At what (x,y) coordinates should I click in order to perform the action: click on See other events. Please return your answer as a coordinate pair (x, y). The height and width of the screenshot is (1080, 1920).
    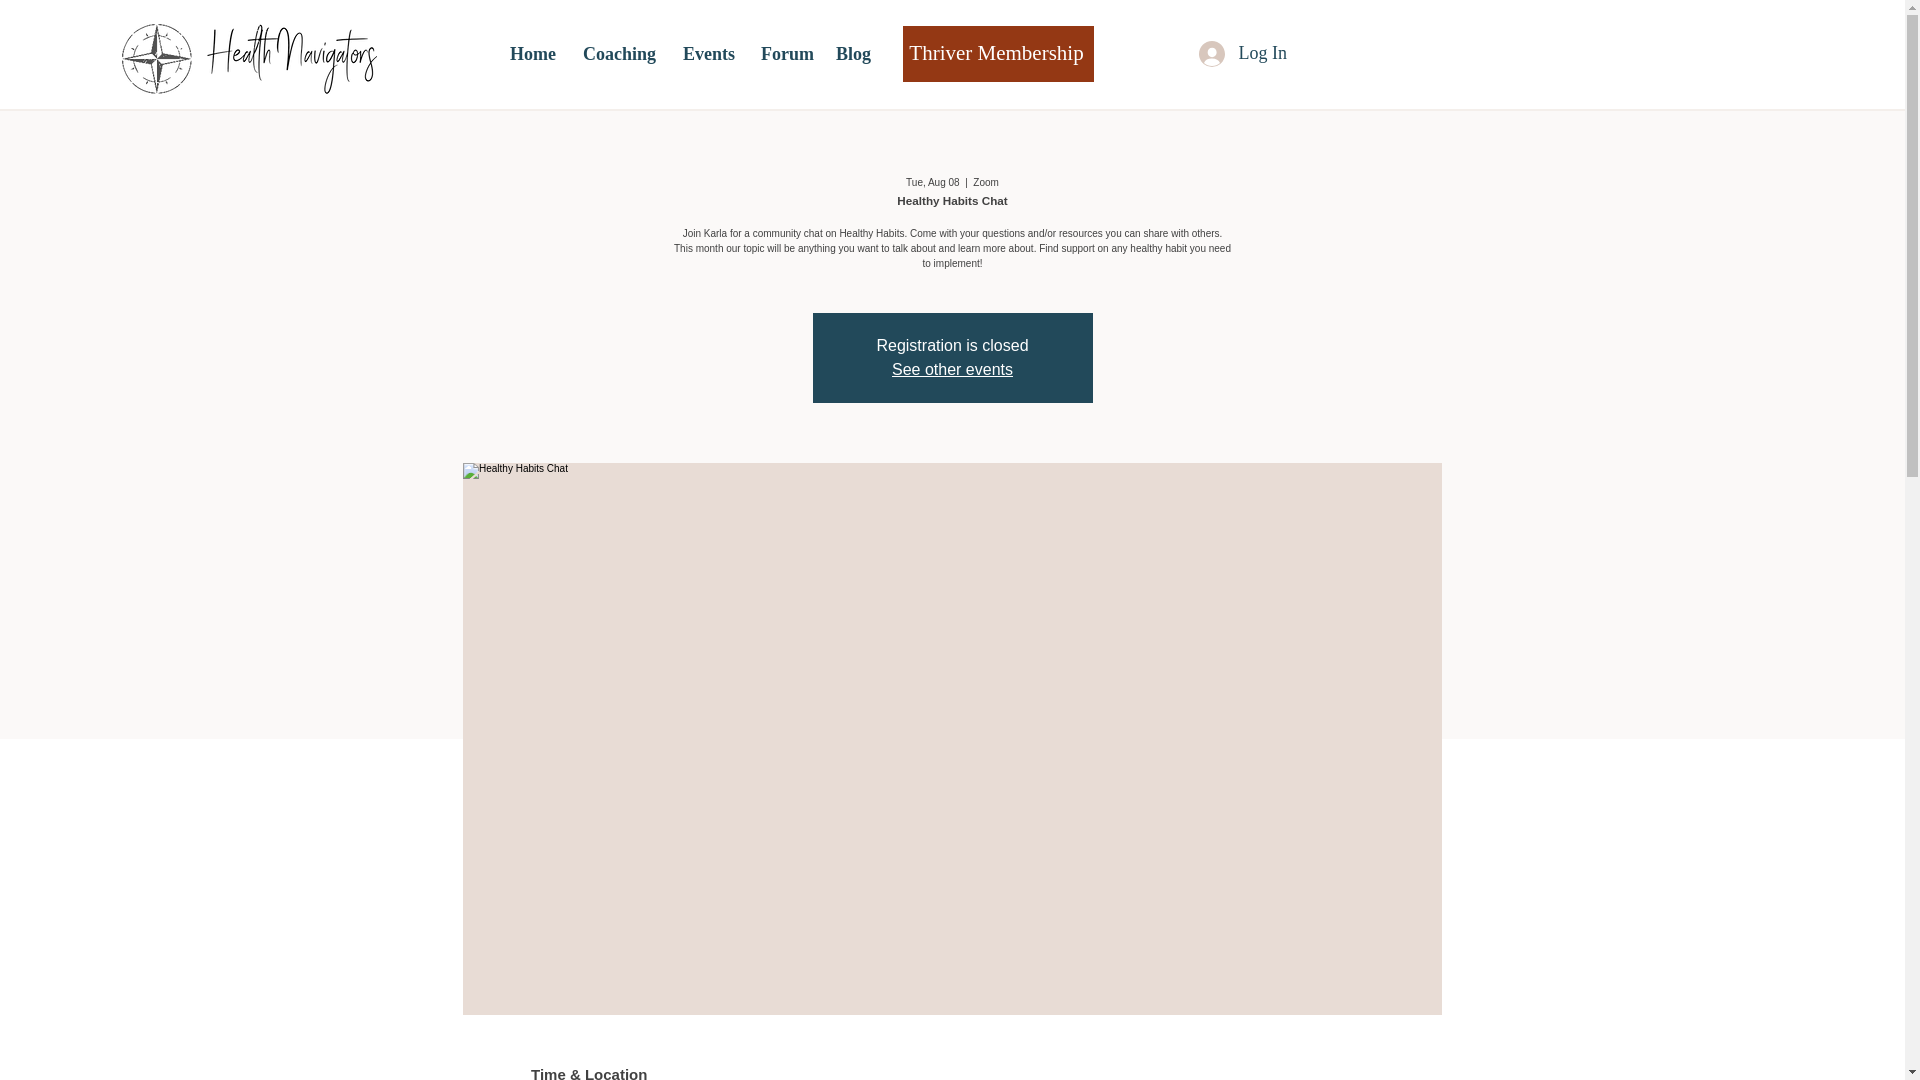
    Looking at the image, I should click on (952, 369).